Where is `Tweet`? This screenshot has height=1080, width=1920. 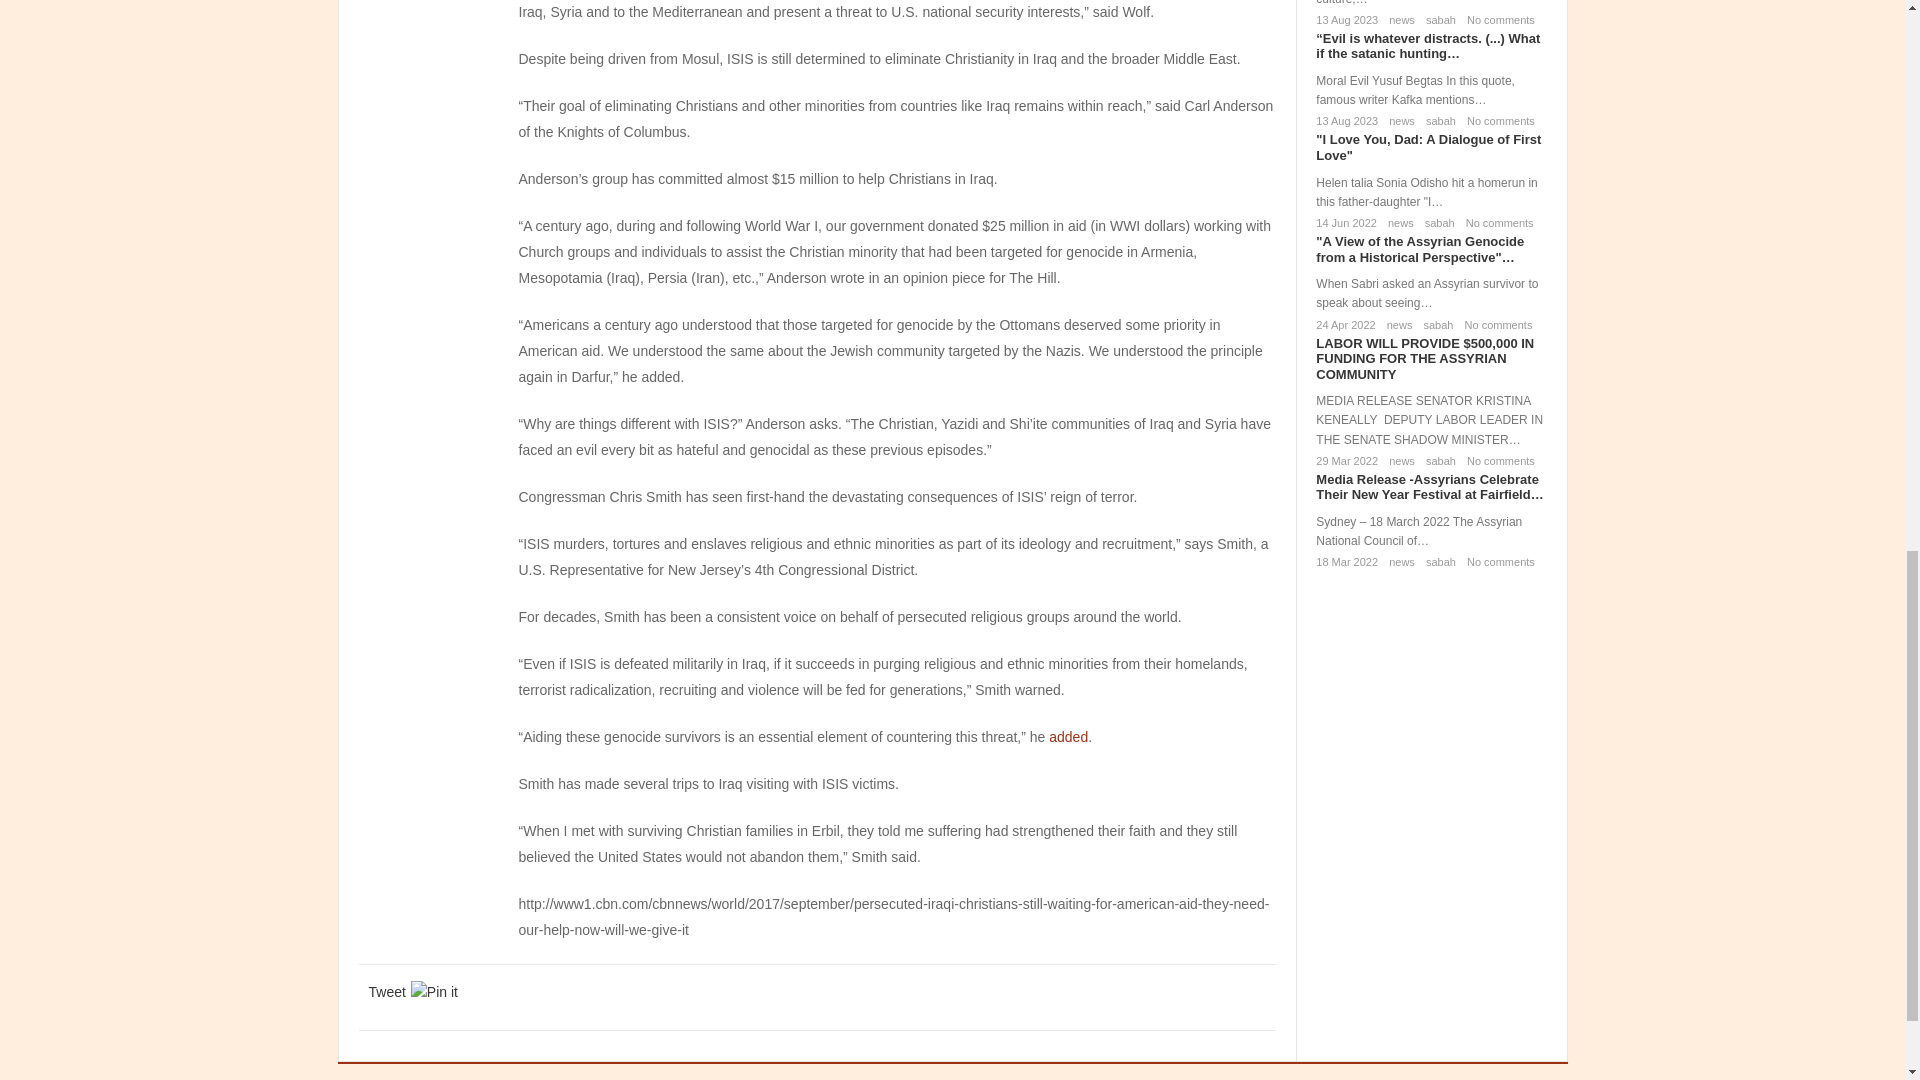 Tweet is located at coordinates (386, 992).